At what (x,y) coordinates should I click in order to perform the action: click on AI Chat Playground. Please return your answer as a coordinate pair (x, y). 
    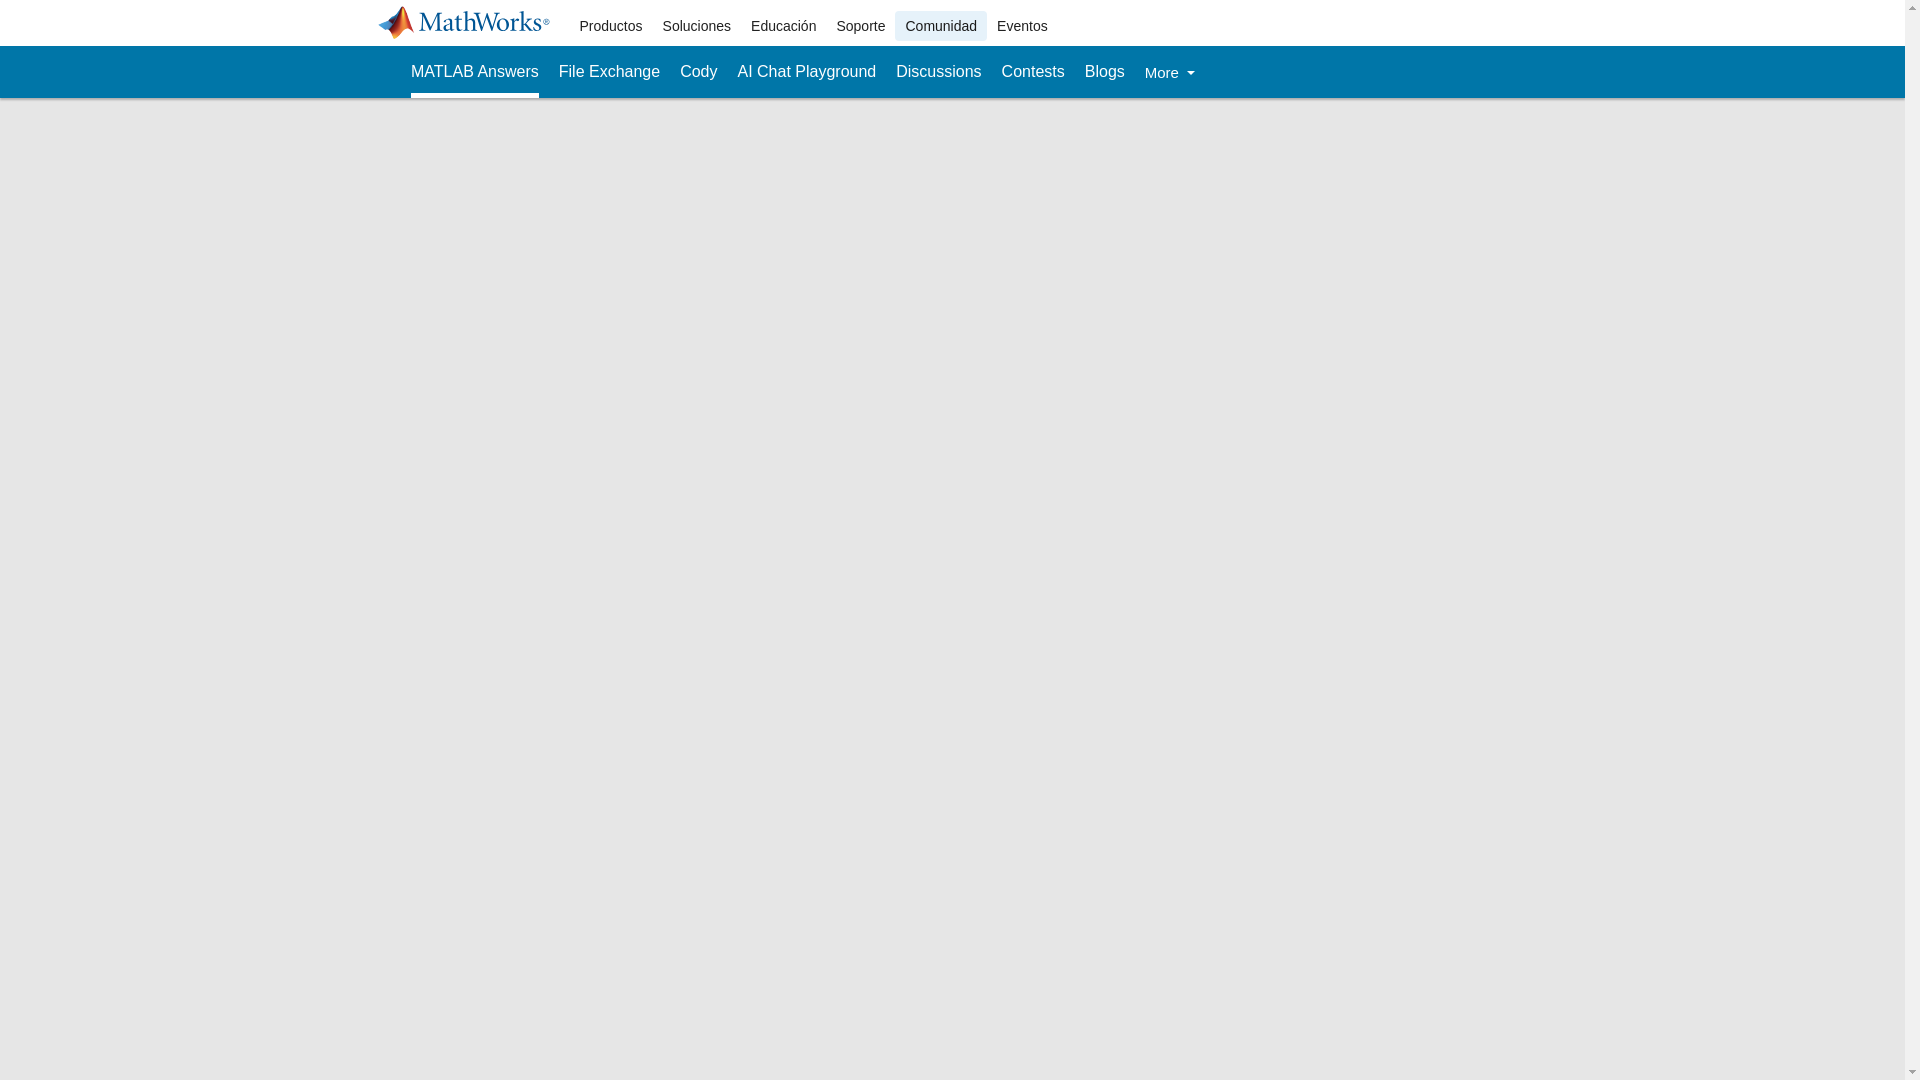
    Looking at the image, I should click on (807, 72).